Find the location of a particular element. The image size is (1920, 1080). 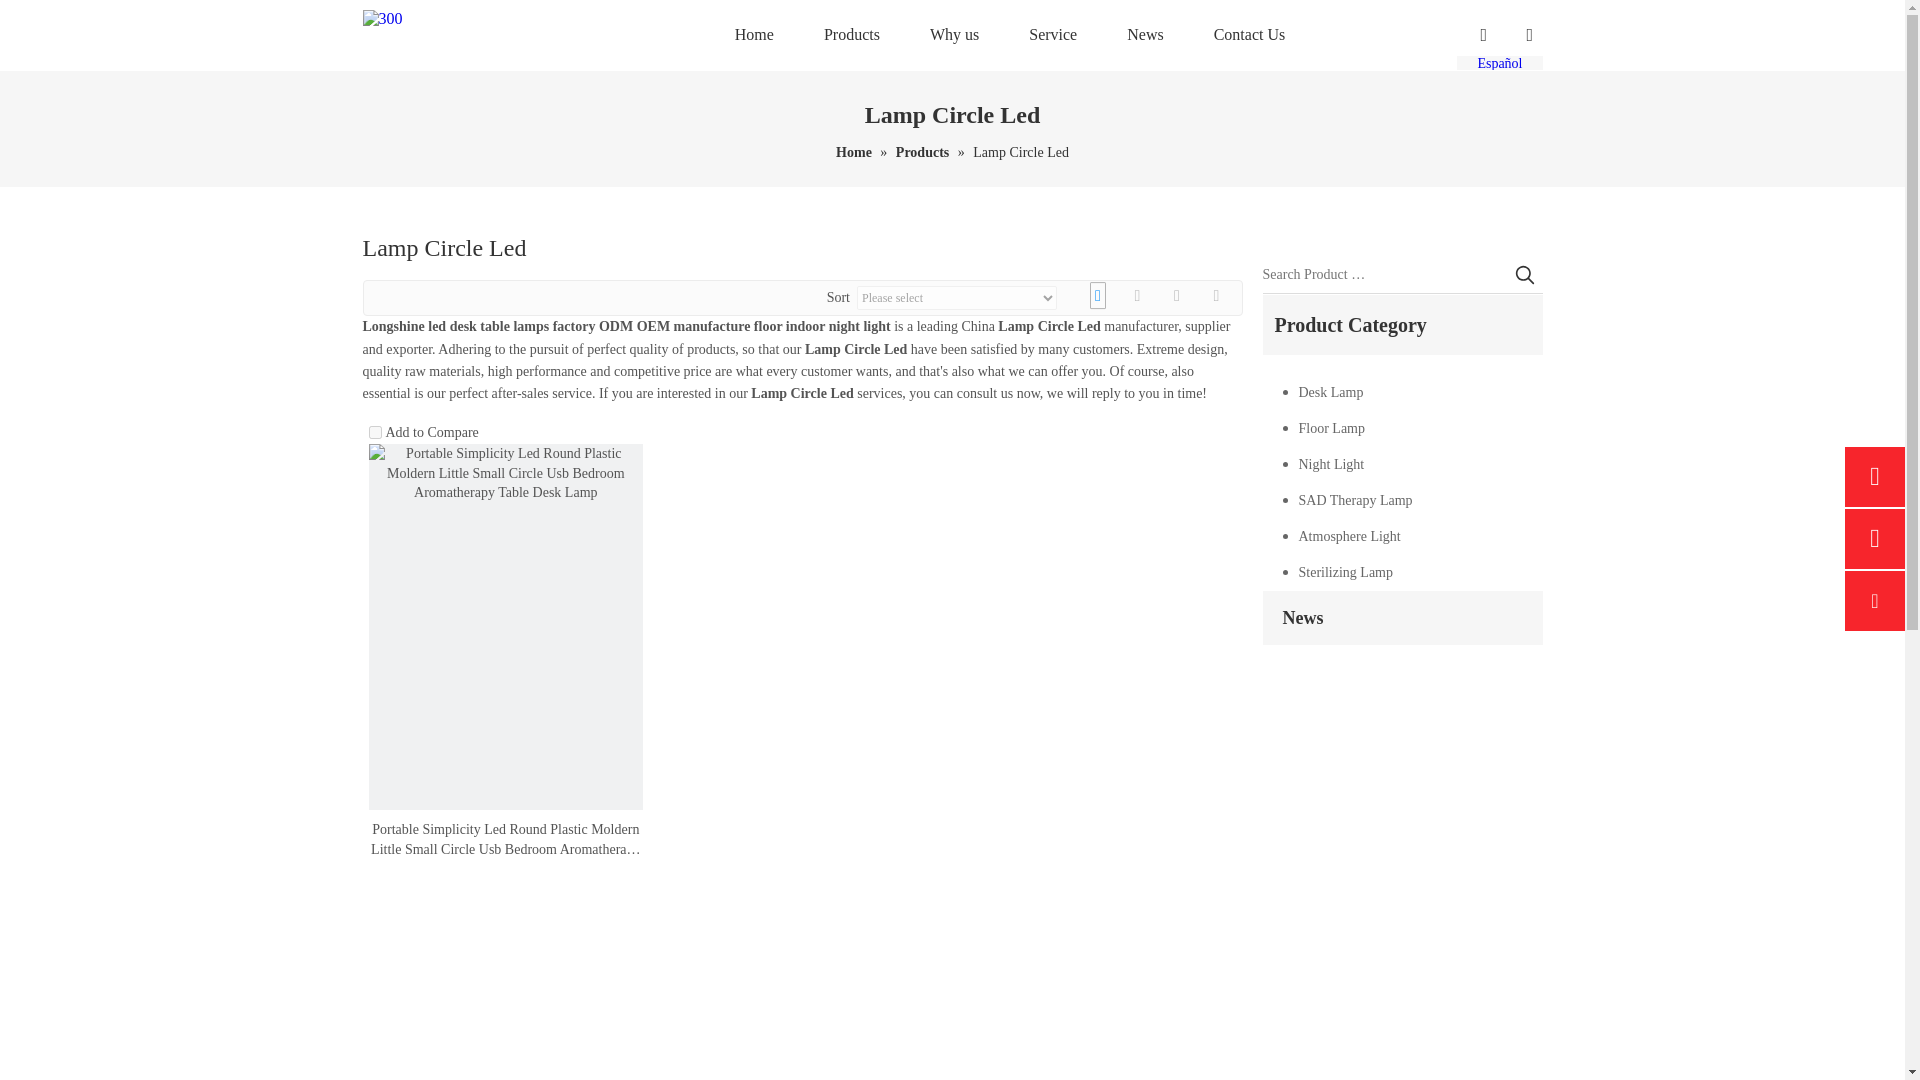

Floor Lamp is located at coordinates (1412, 429).